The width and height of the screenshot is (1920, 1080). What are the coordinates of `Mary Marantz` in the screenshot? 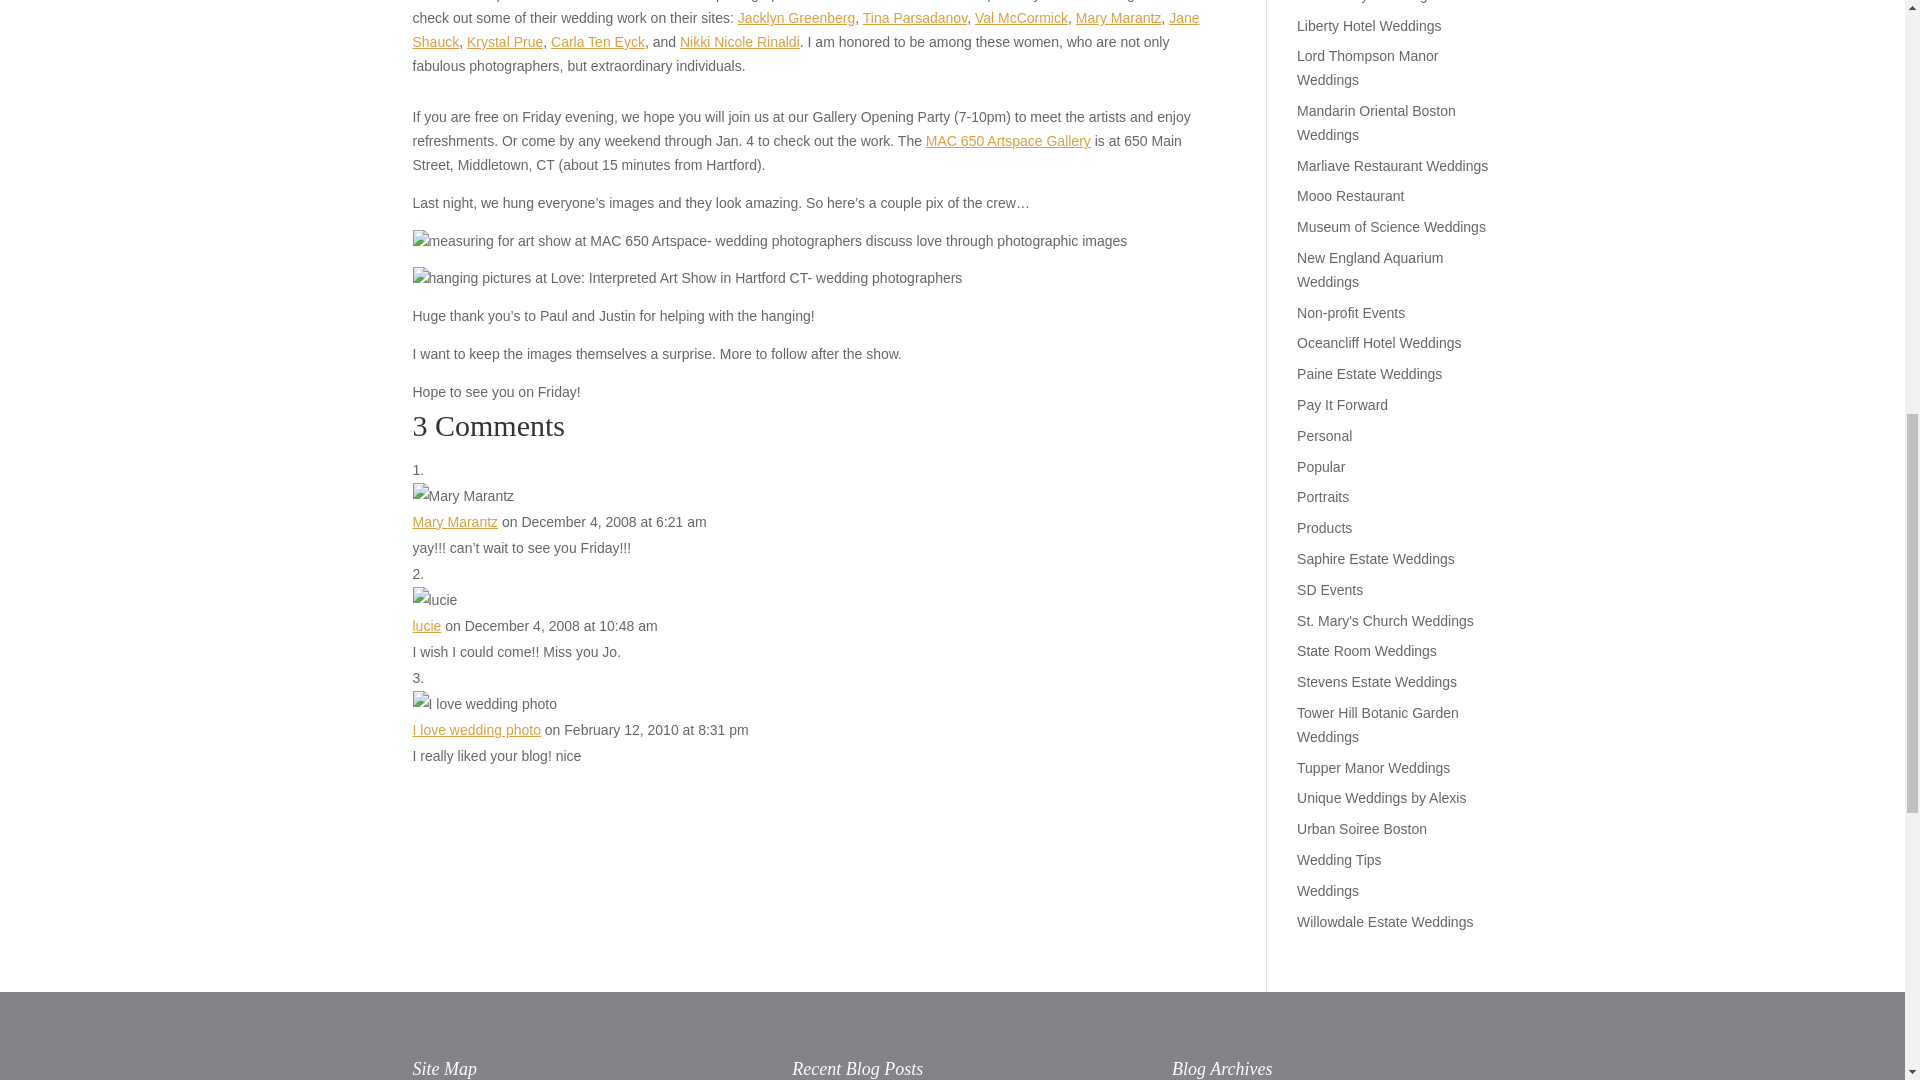 It's located at (454, 522).